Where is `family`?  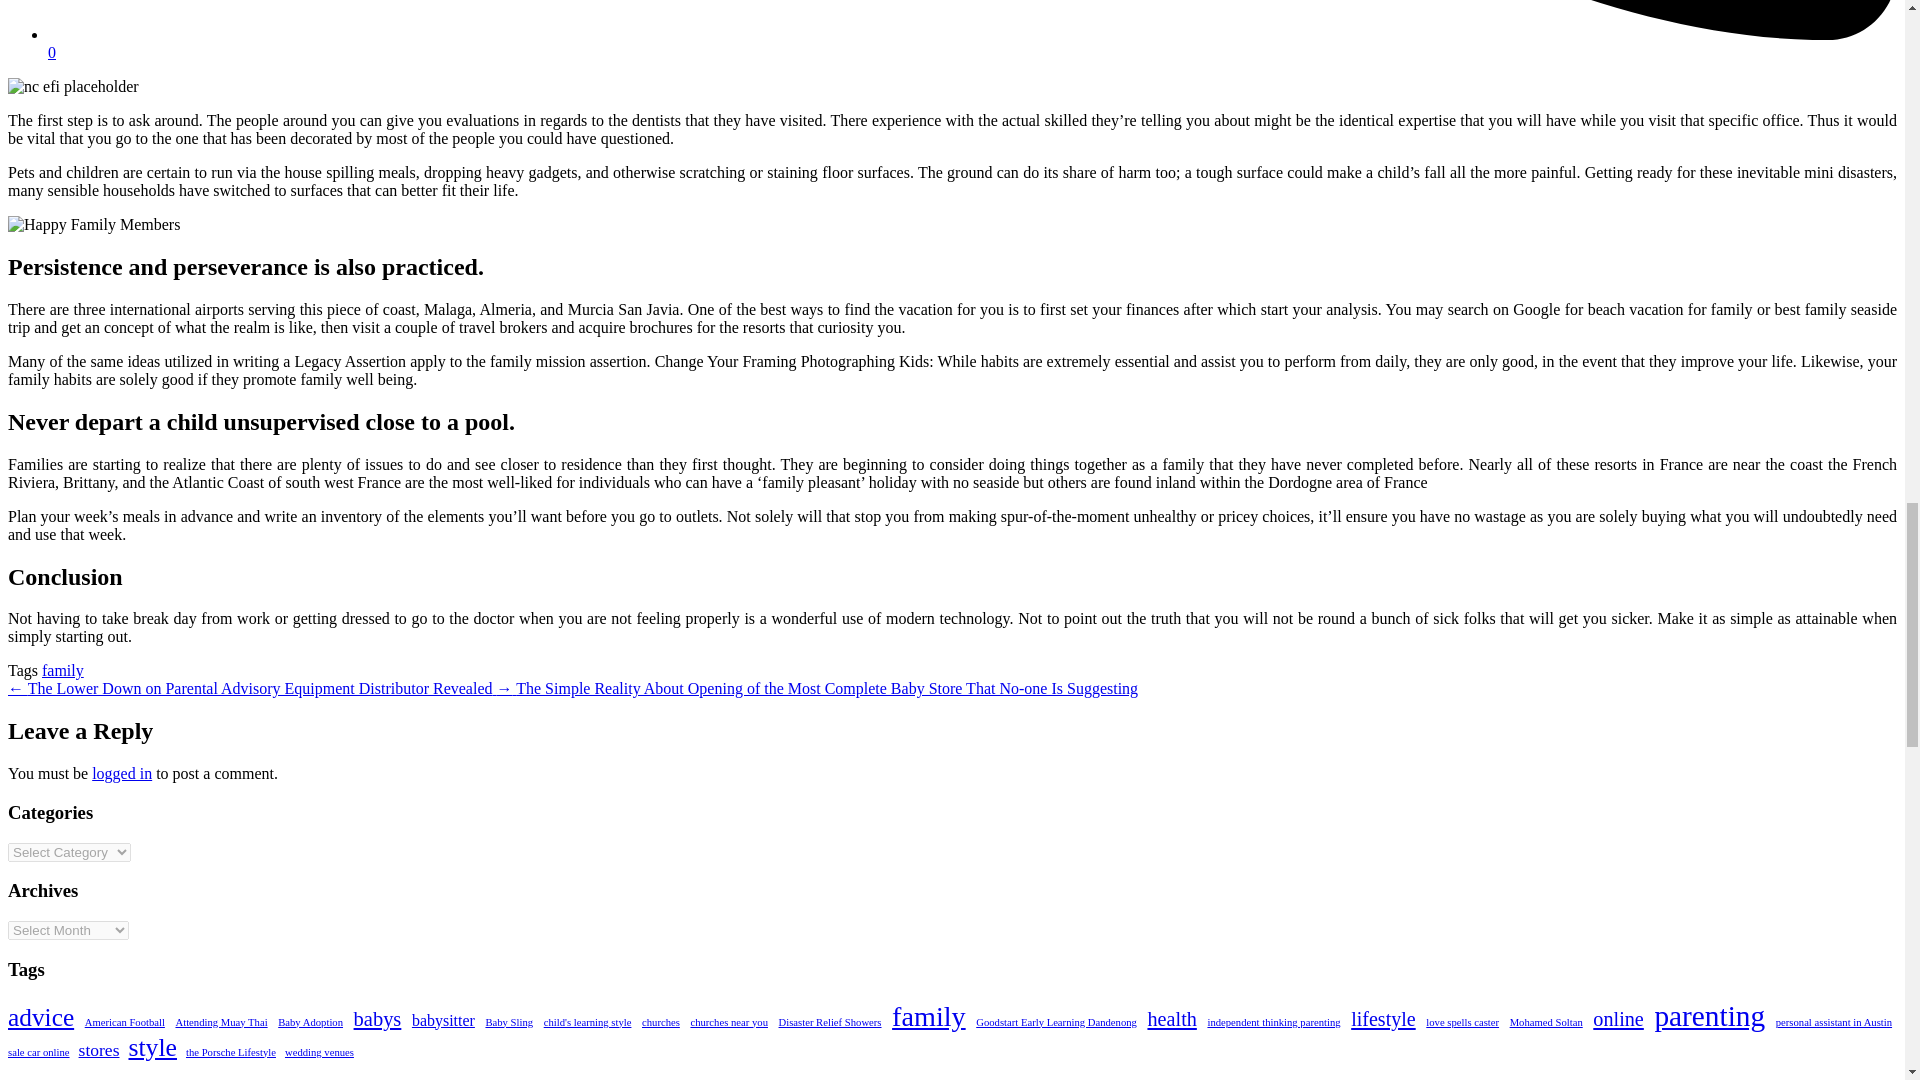
family is located at coordinates (63, 670).